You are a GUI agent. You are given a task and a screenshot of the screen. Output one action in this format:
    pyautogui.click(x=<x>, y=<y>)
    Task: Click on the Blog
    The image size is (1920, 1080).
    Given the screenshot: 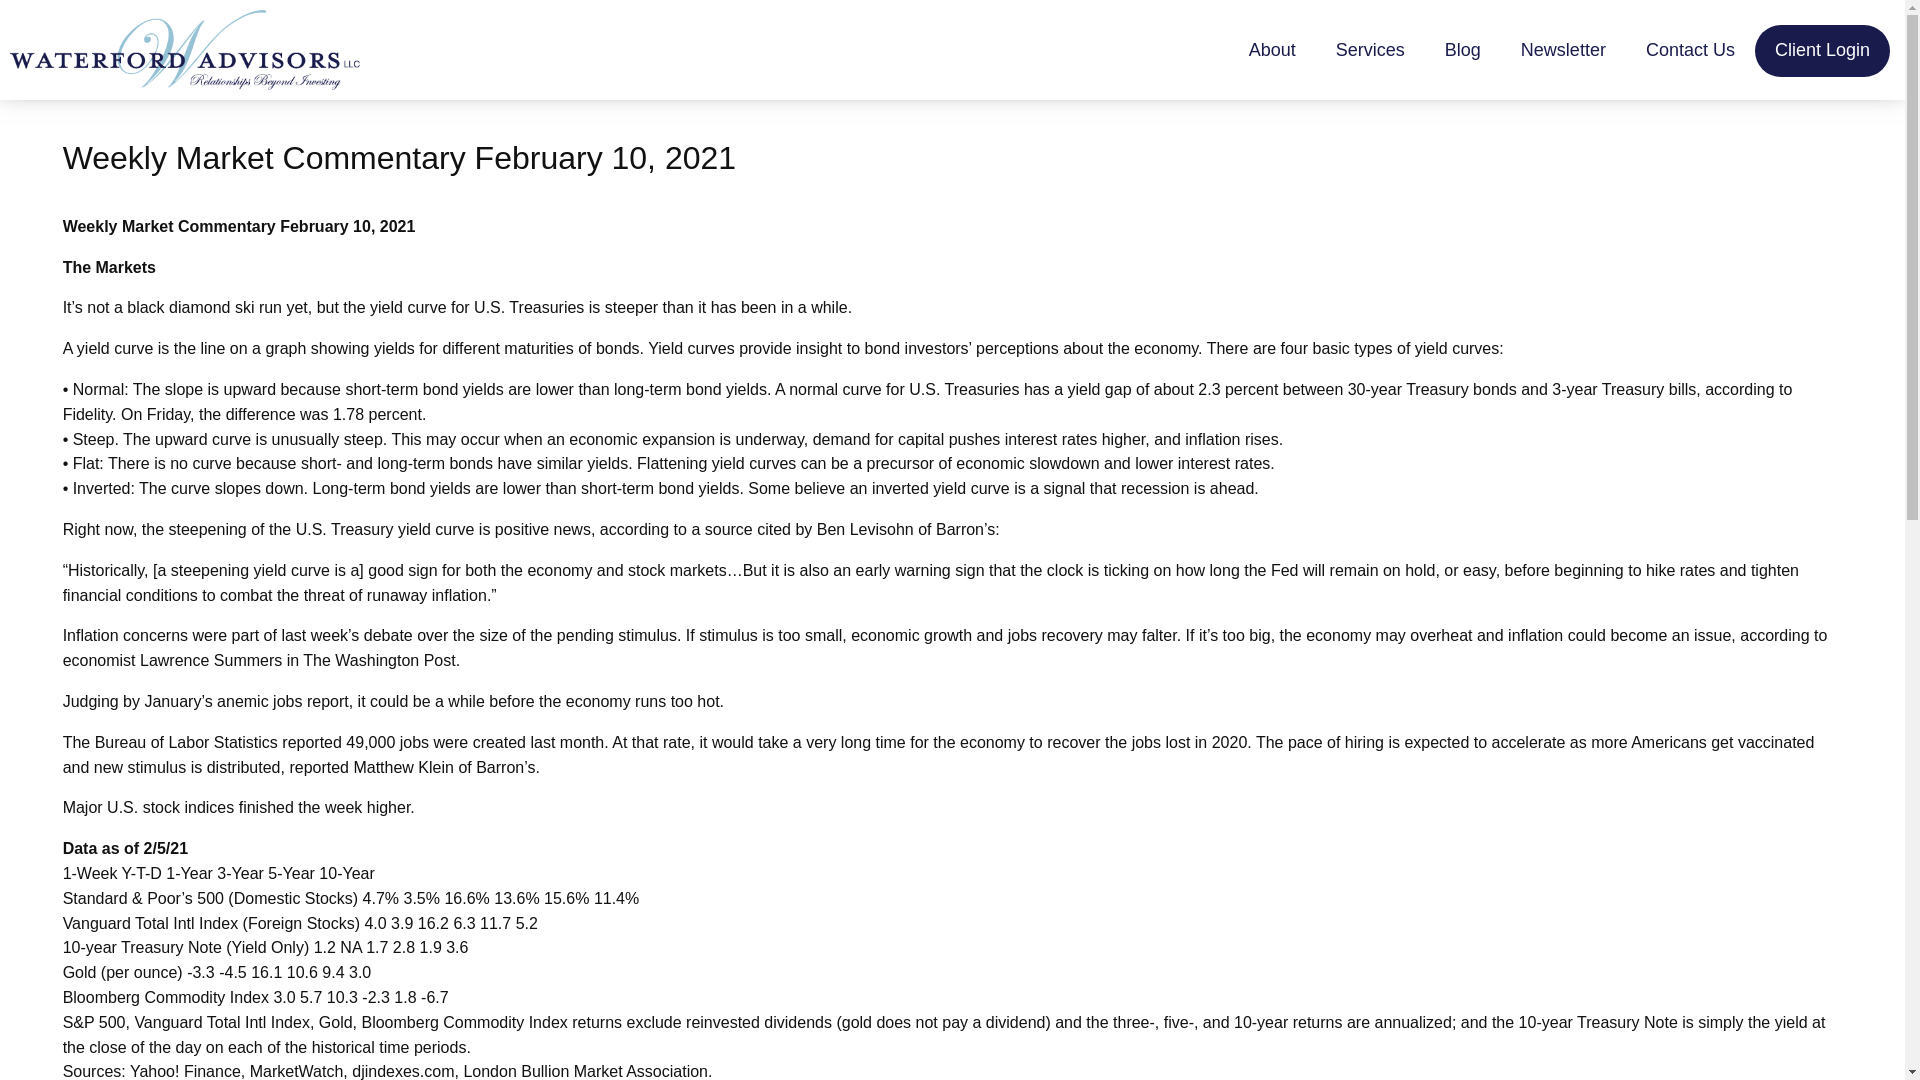 What is the action you would take?
    pyautogui.click(x=1462, y=50)
    